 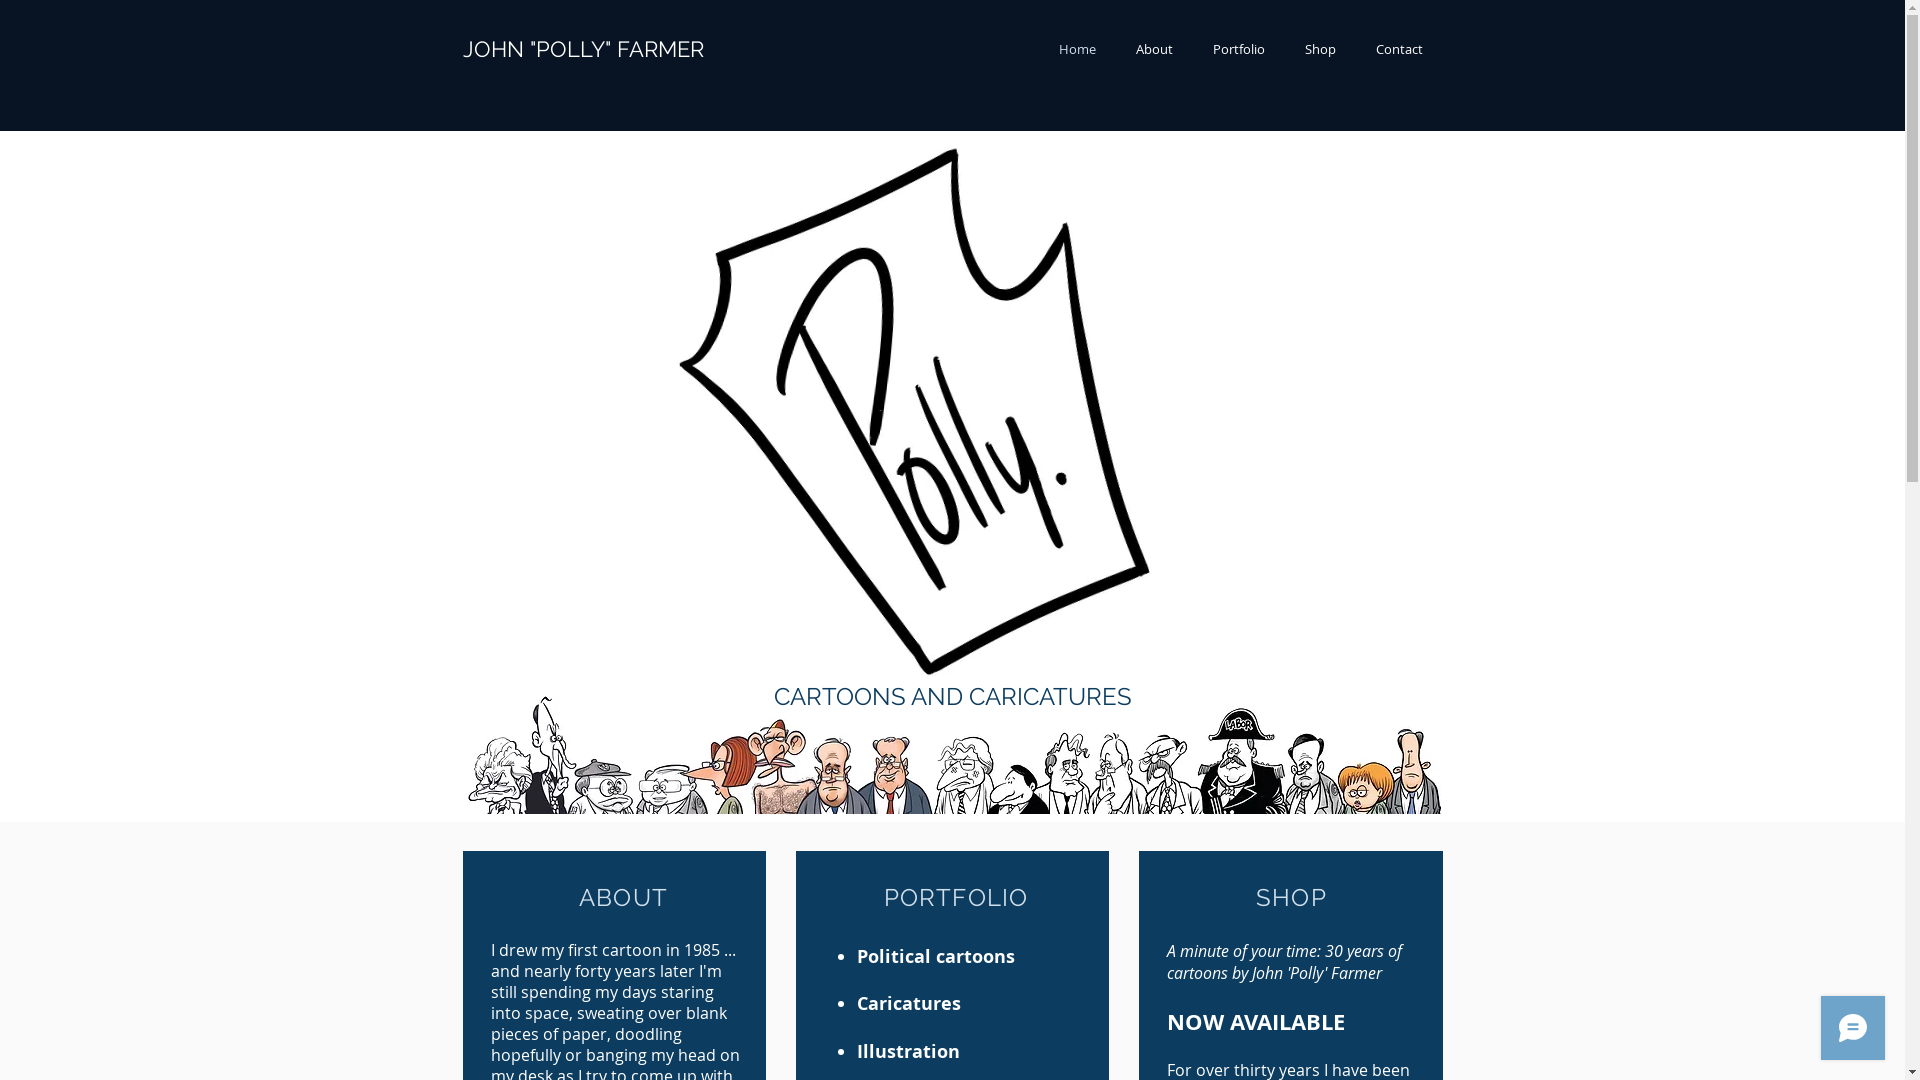 I want to click on JOHN "POLLY" FARMER, so click(x=582, y=49).